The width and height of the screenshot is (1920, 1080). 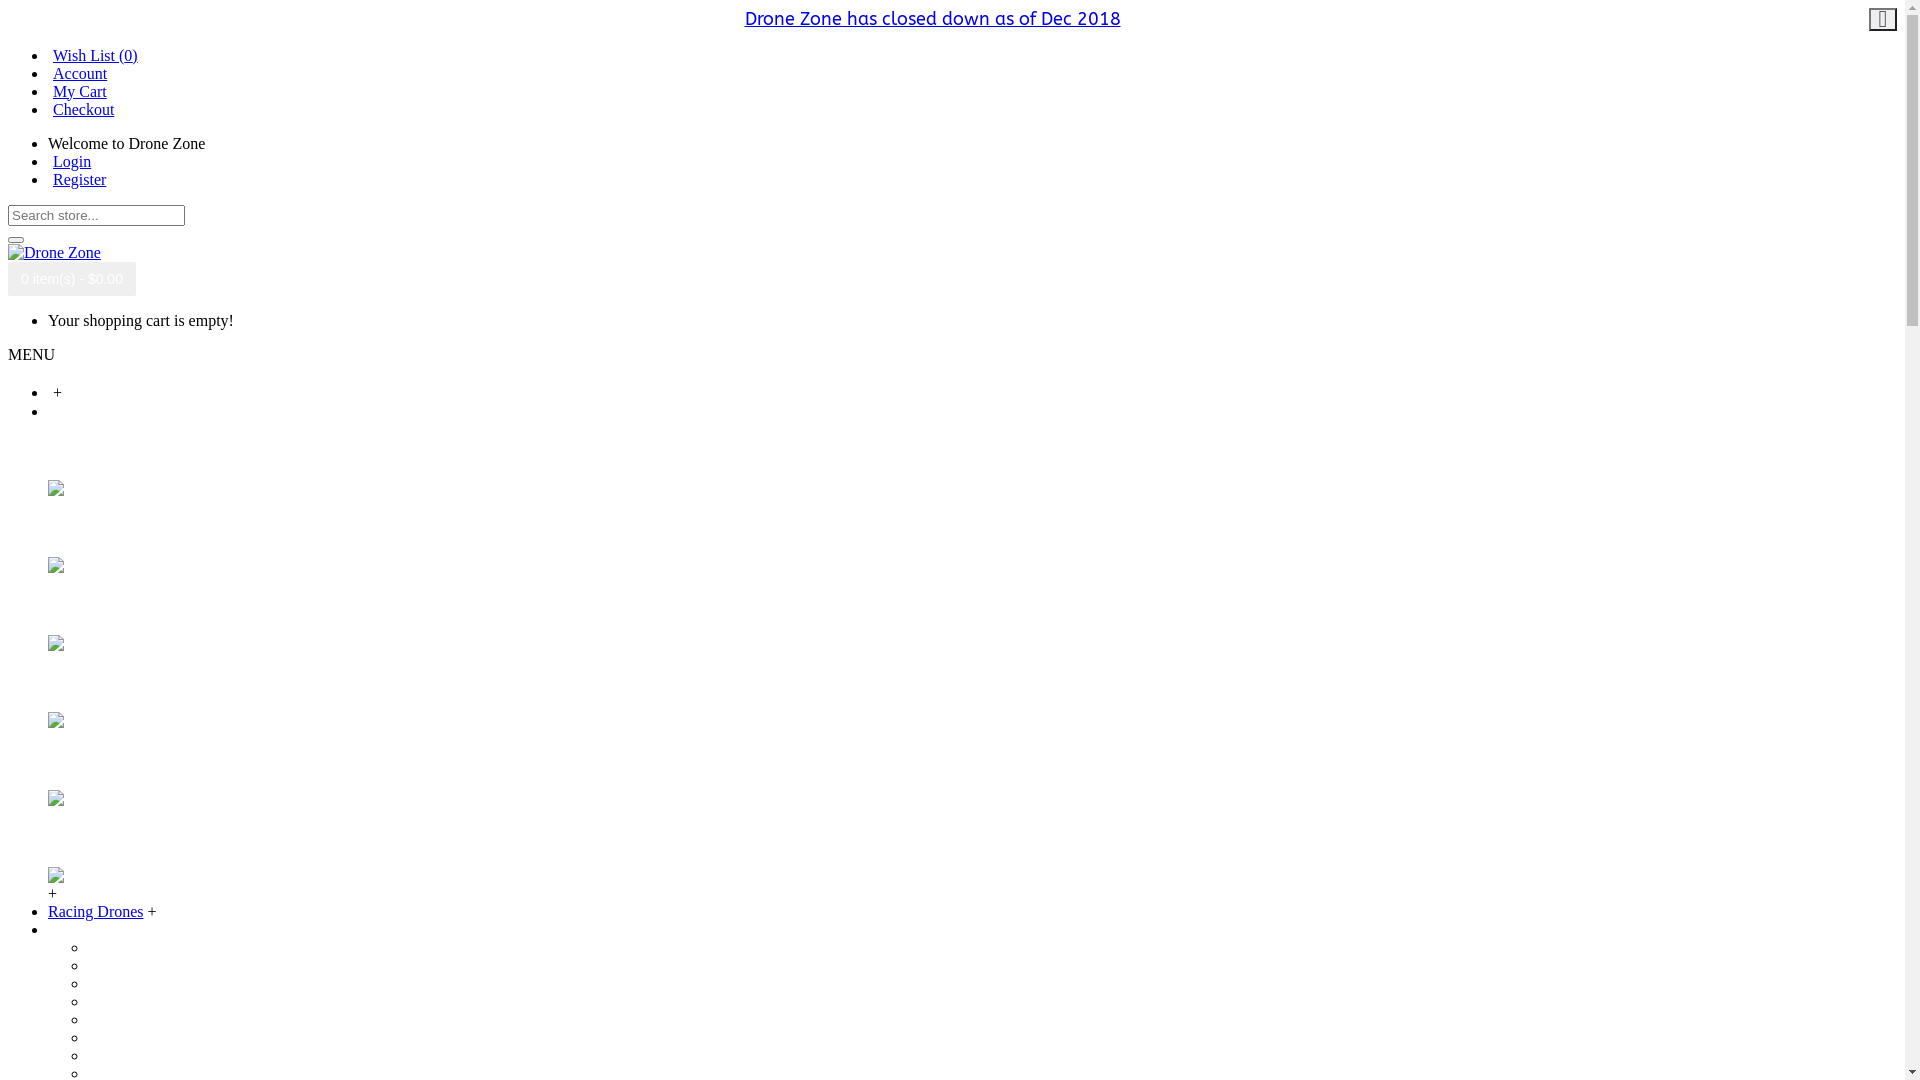 What do you see at coordinates (96, 912) in the screenshot?
I see `Racing Drones` at bounding box center [96, 912].